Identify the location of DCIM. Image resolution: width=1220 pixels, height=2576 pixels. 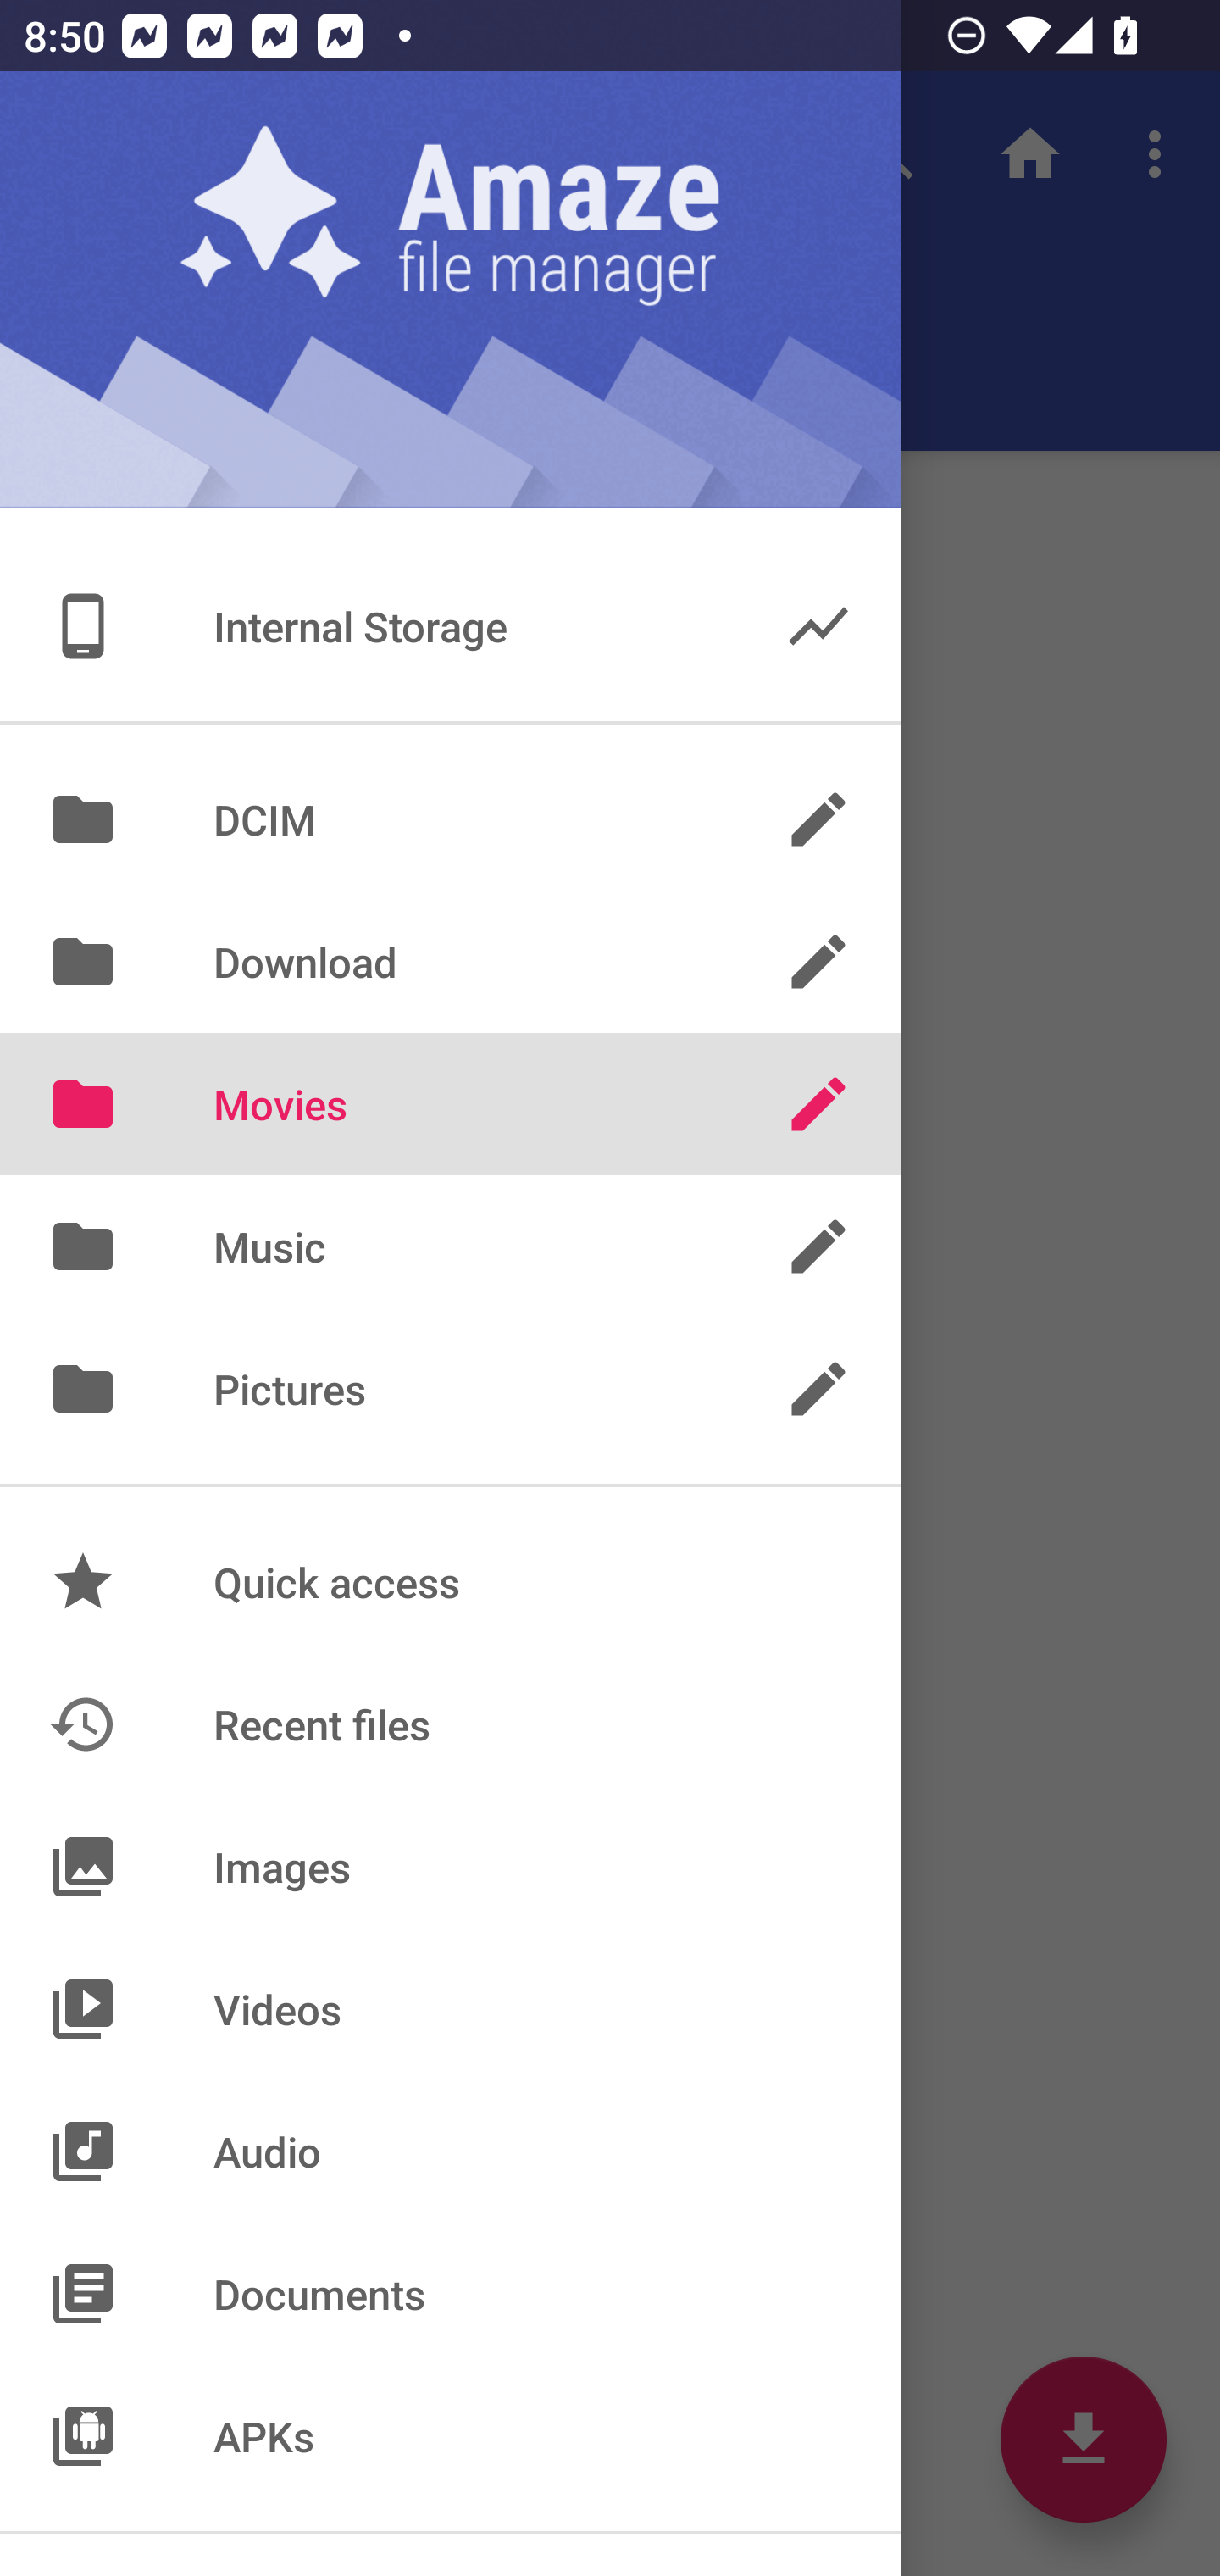
(451, 819).